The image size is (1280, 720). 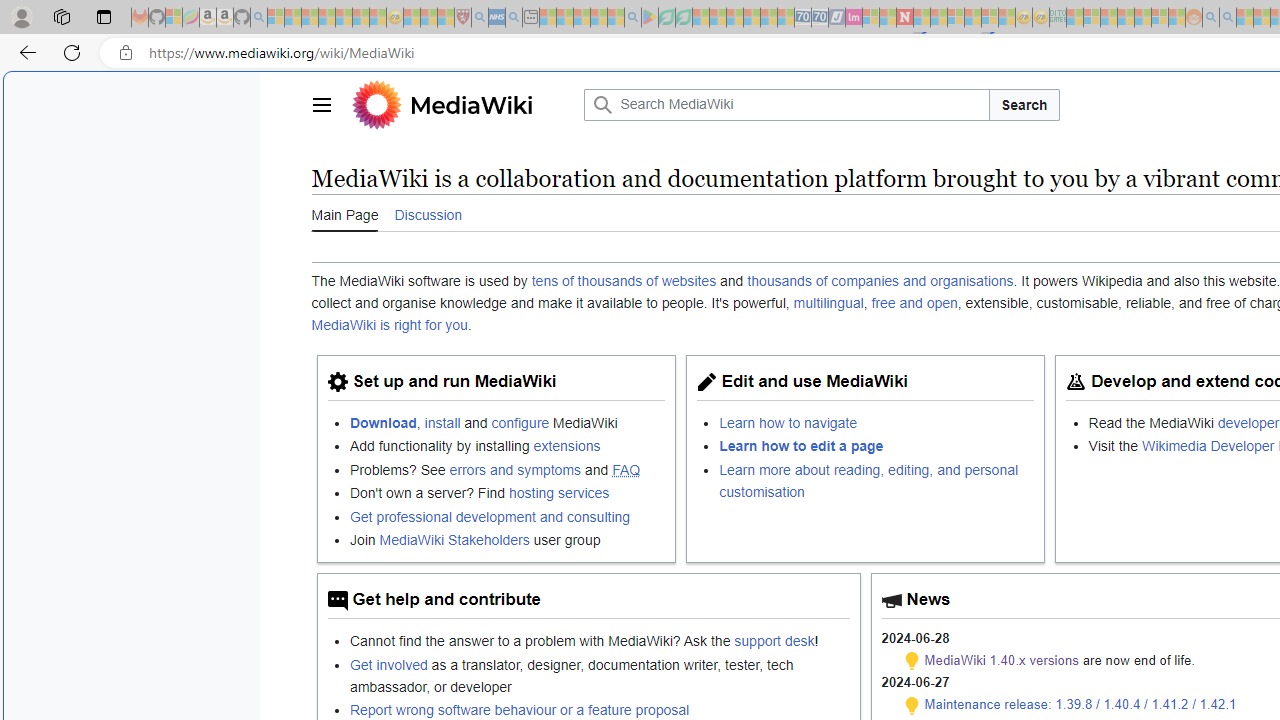 I want to click on Don't own a server? Find hosting services, so click(x=507, y=492).